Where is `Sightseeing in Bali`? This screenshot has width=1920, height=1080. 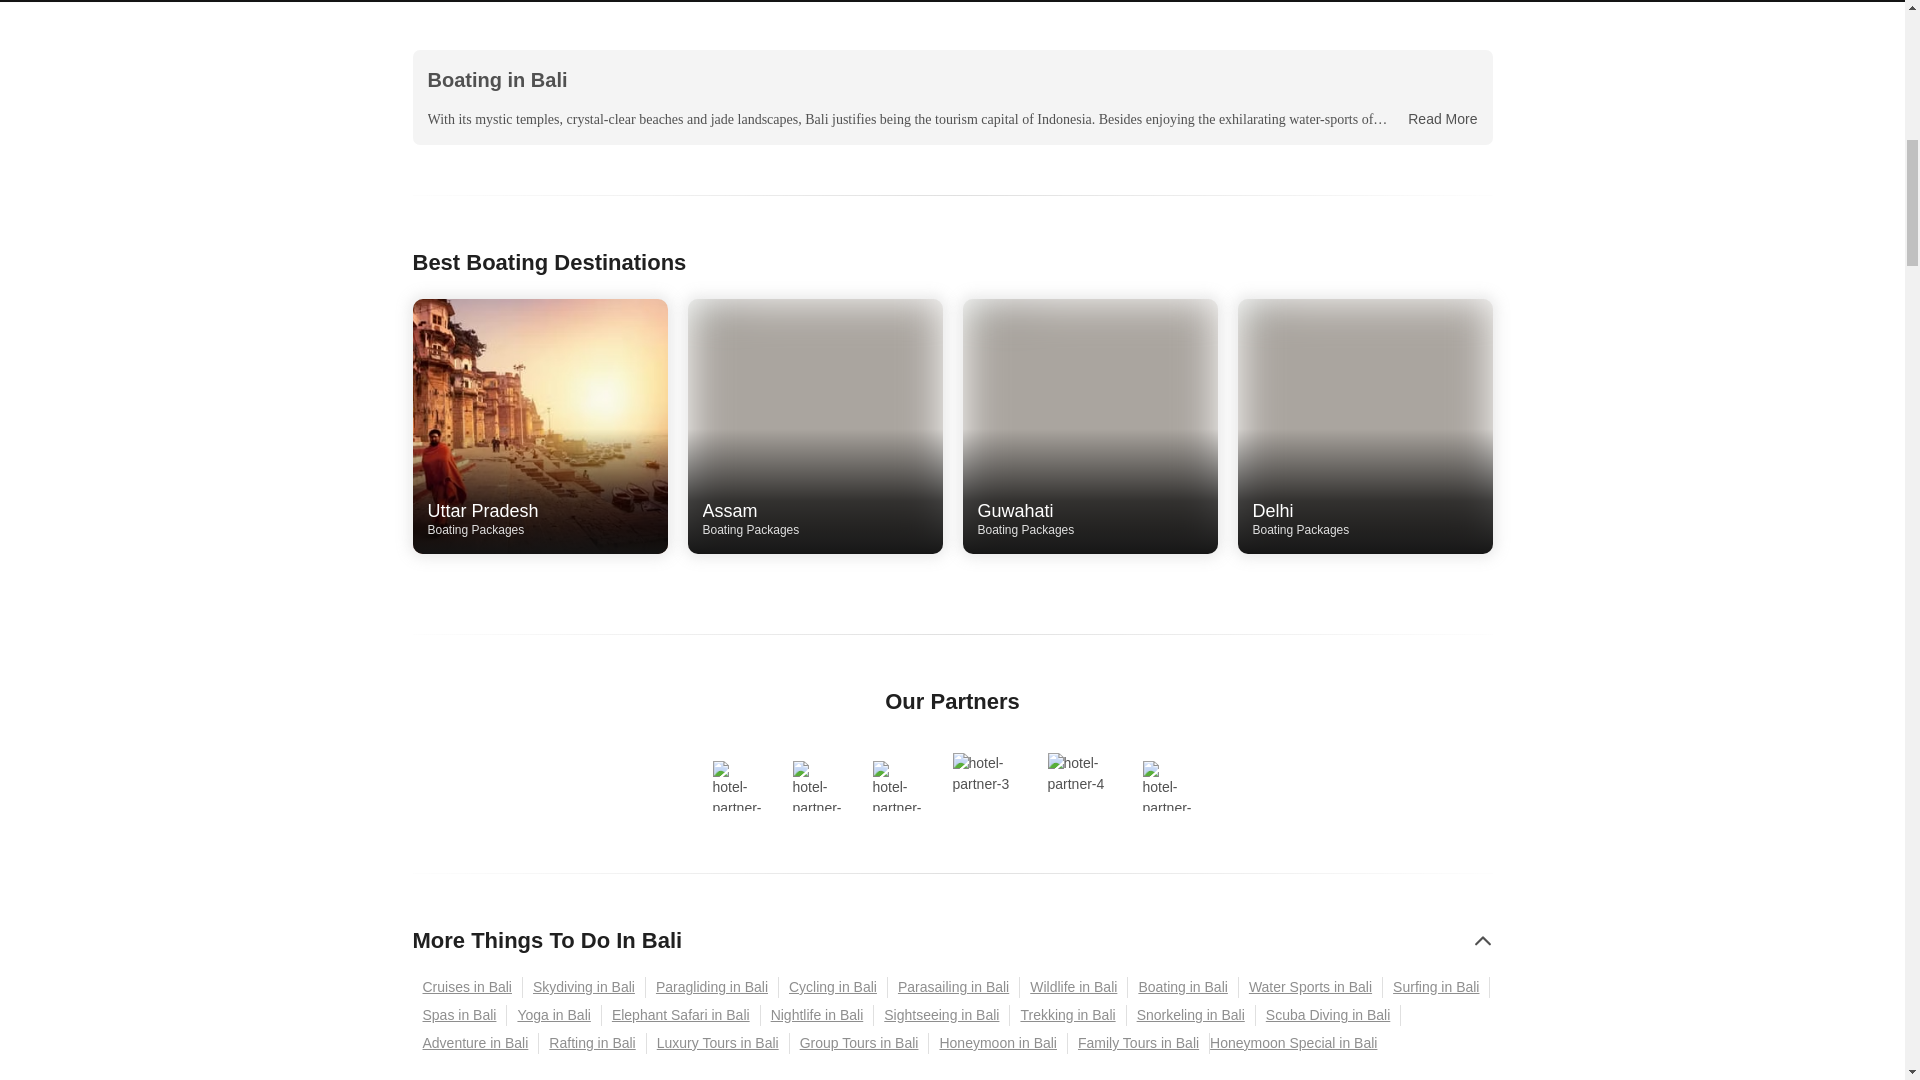
Sightseeing in Bali is located at coordinates (941, 1016).